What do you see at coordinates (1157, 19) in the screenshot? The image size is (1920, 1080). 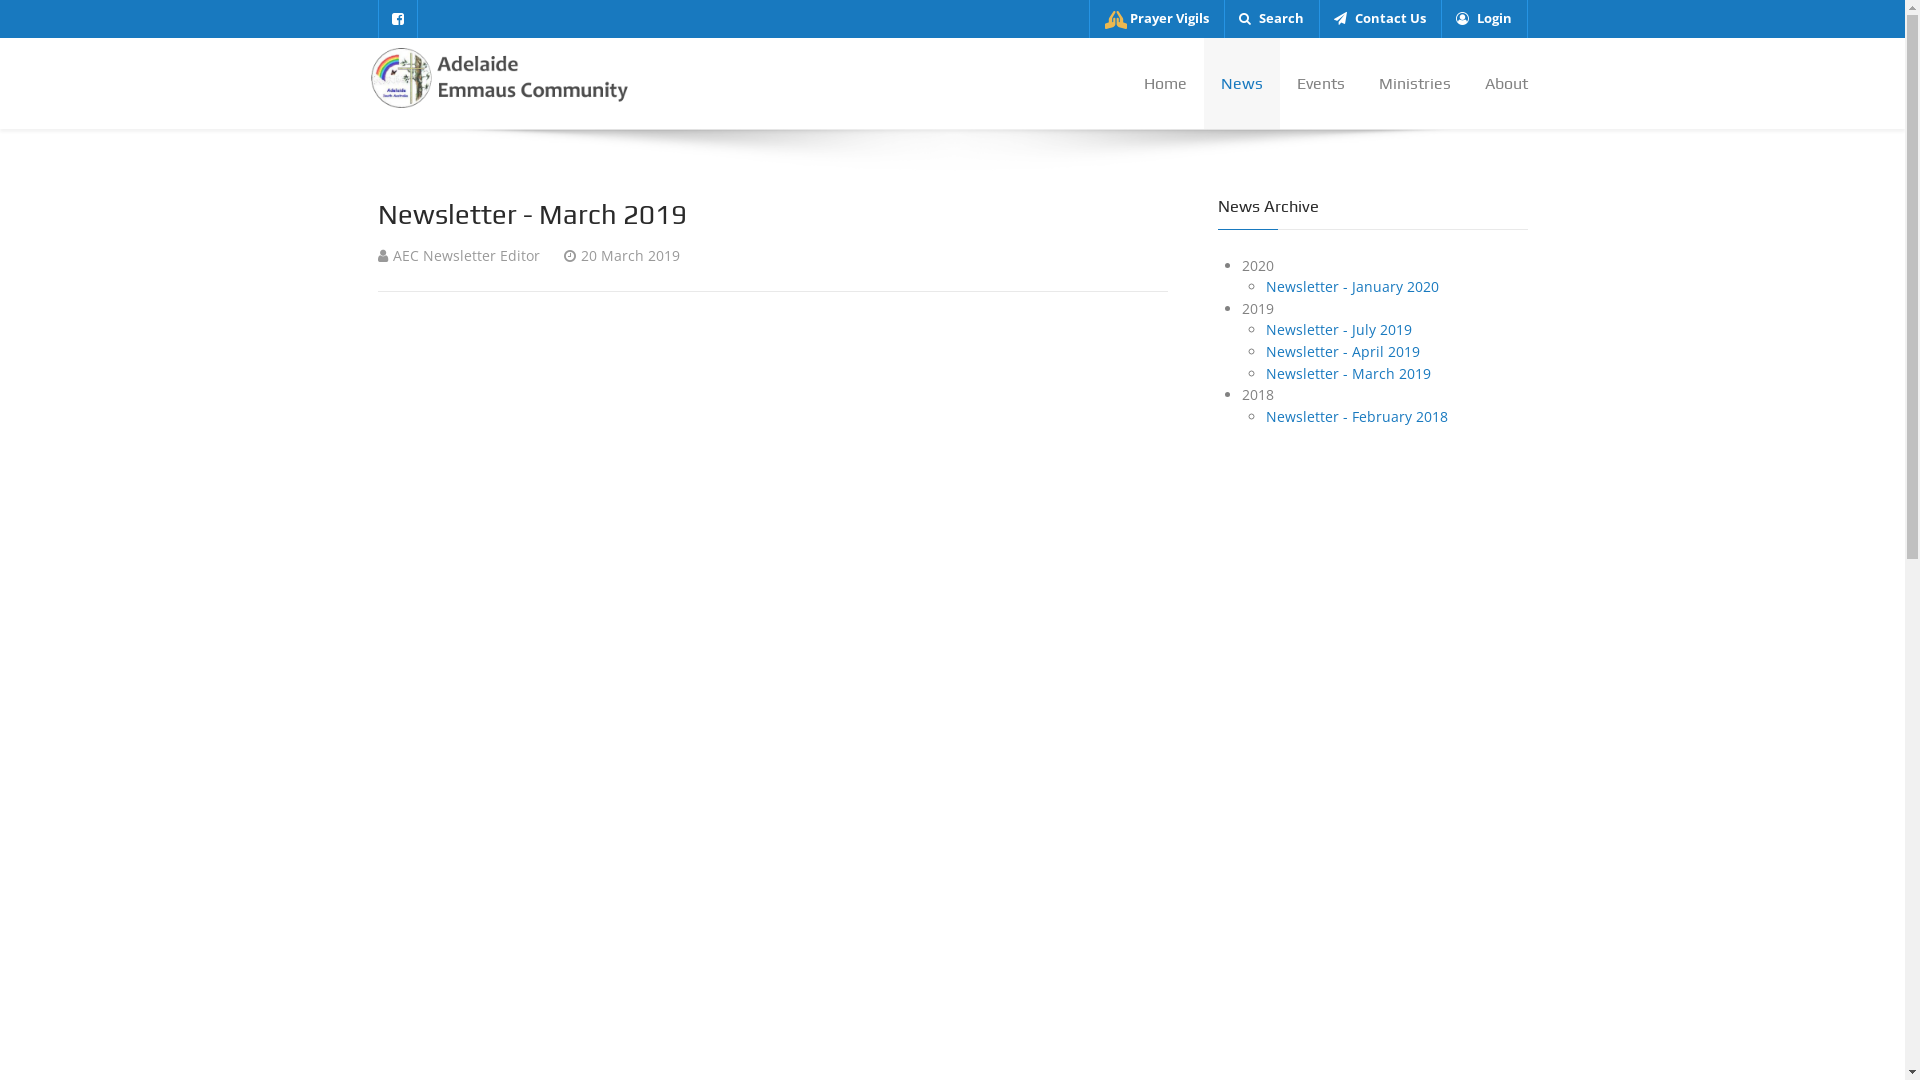 I see `Prayer Vigils` at bounding box center [1157, 19].